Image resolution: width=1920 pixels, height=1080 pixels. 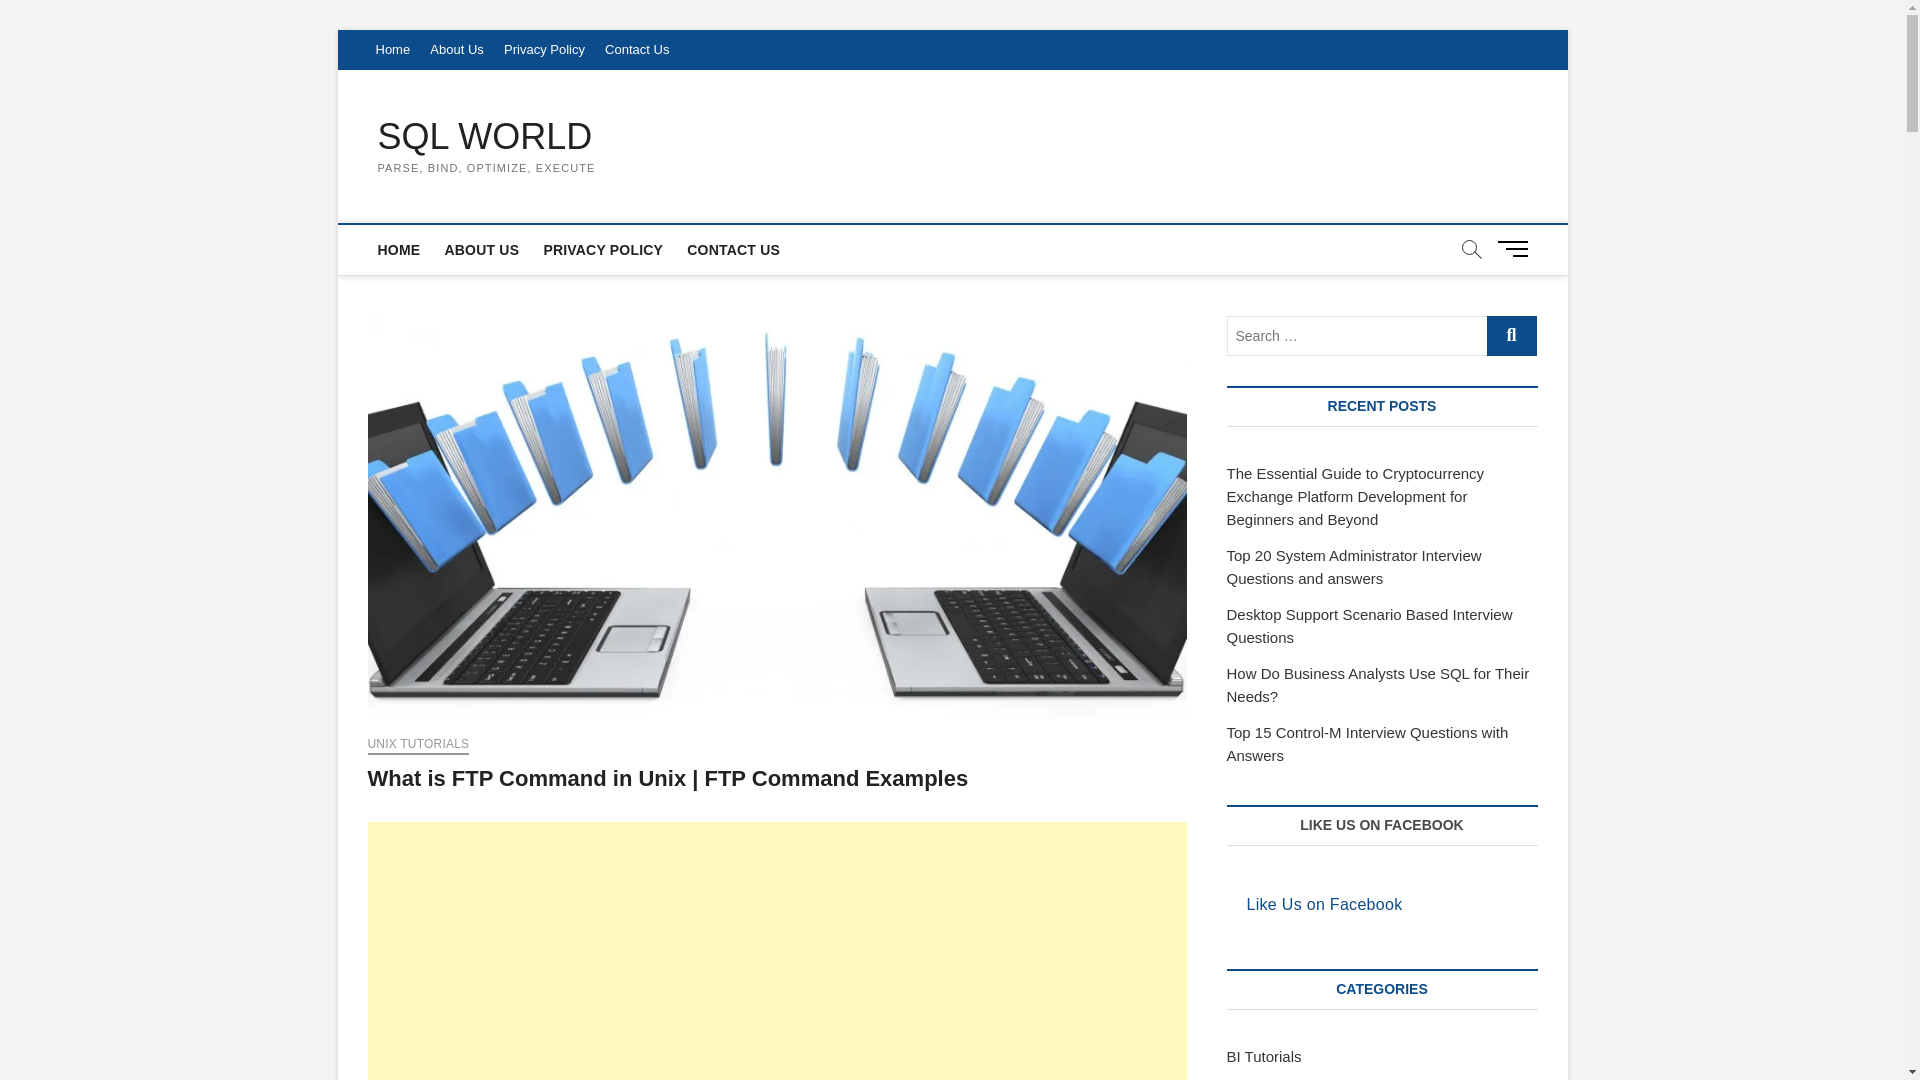 I want to click on How Do Business Analysts Use SQL for Their Needs?, so click(x=1377, y=685).